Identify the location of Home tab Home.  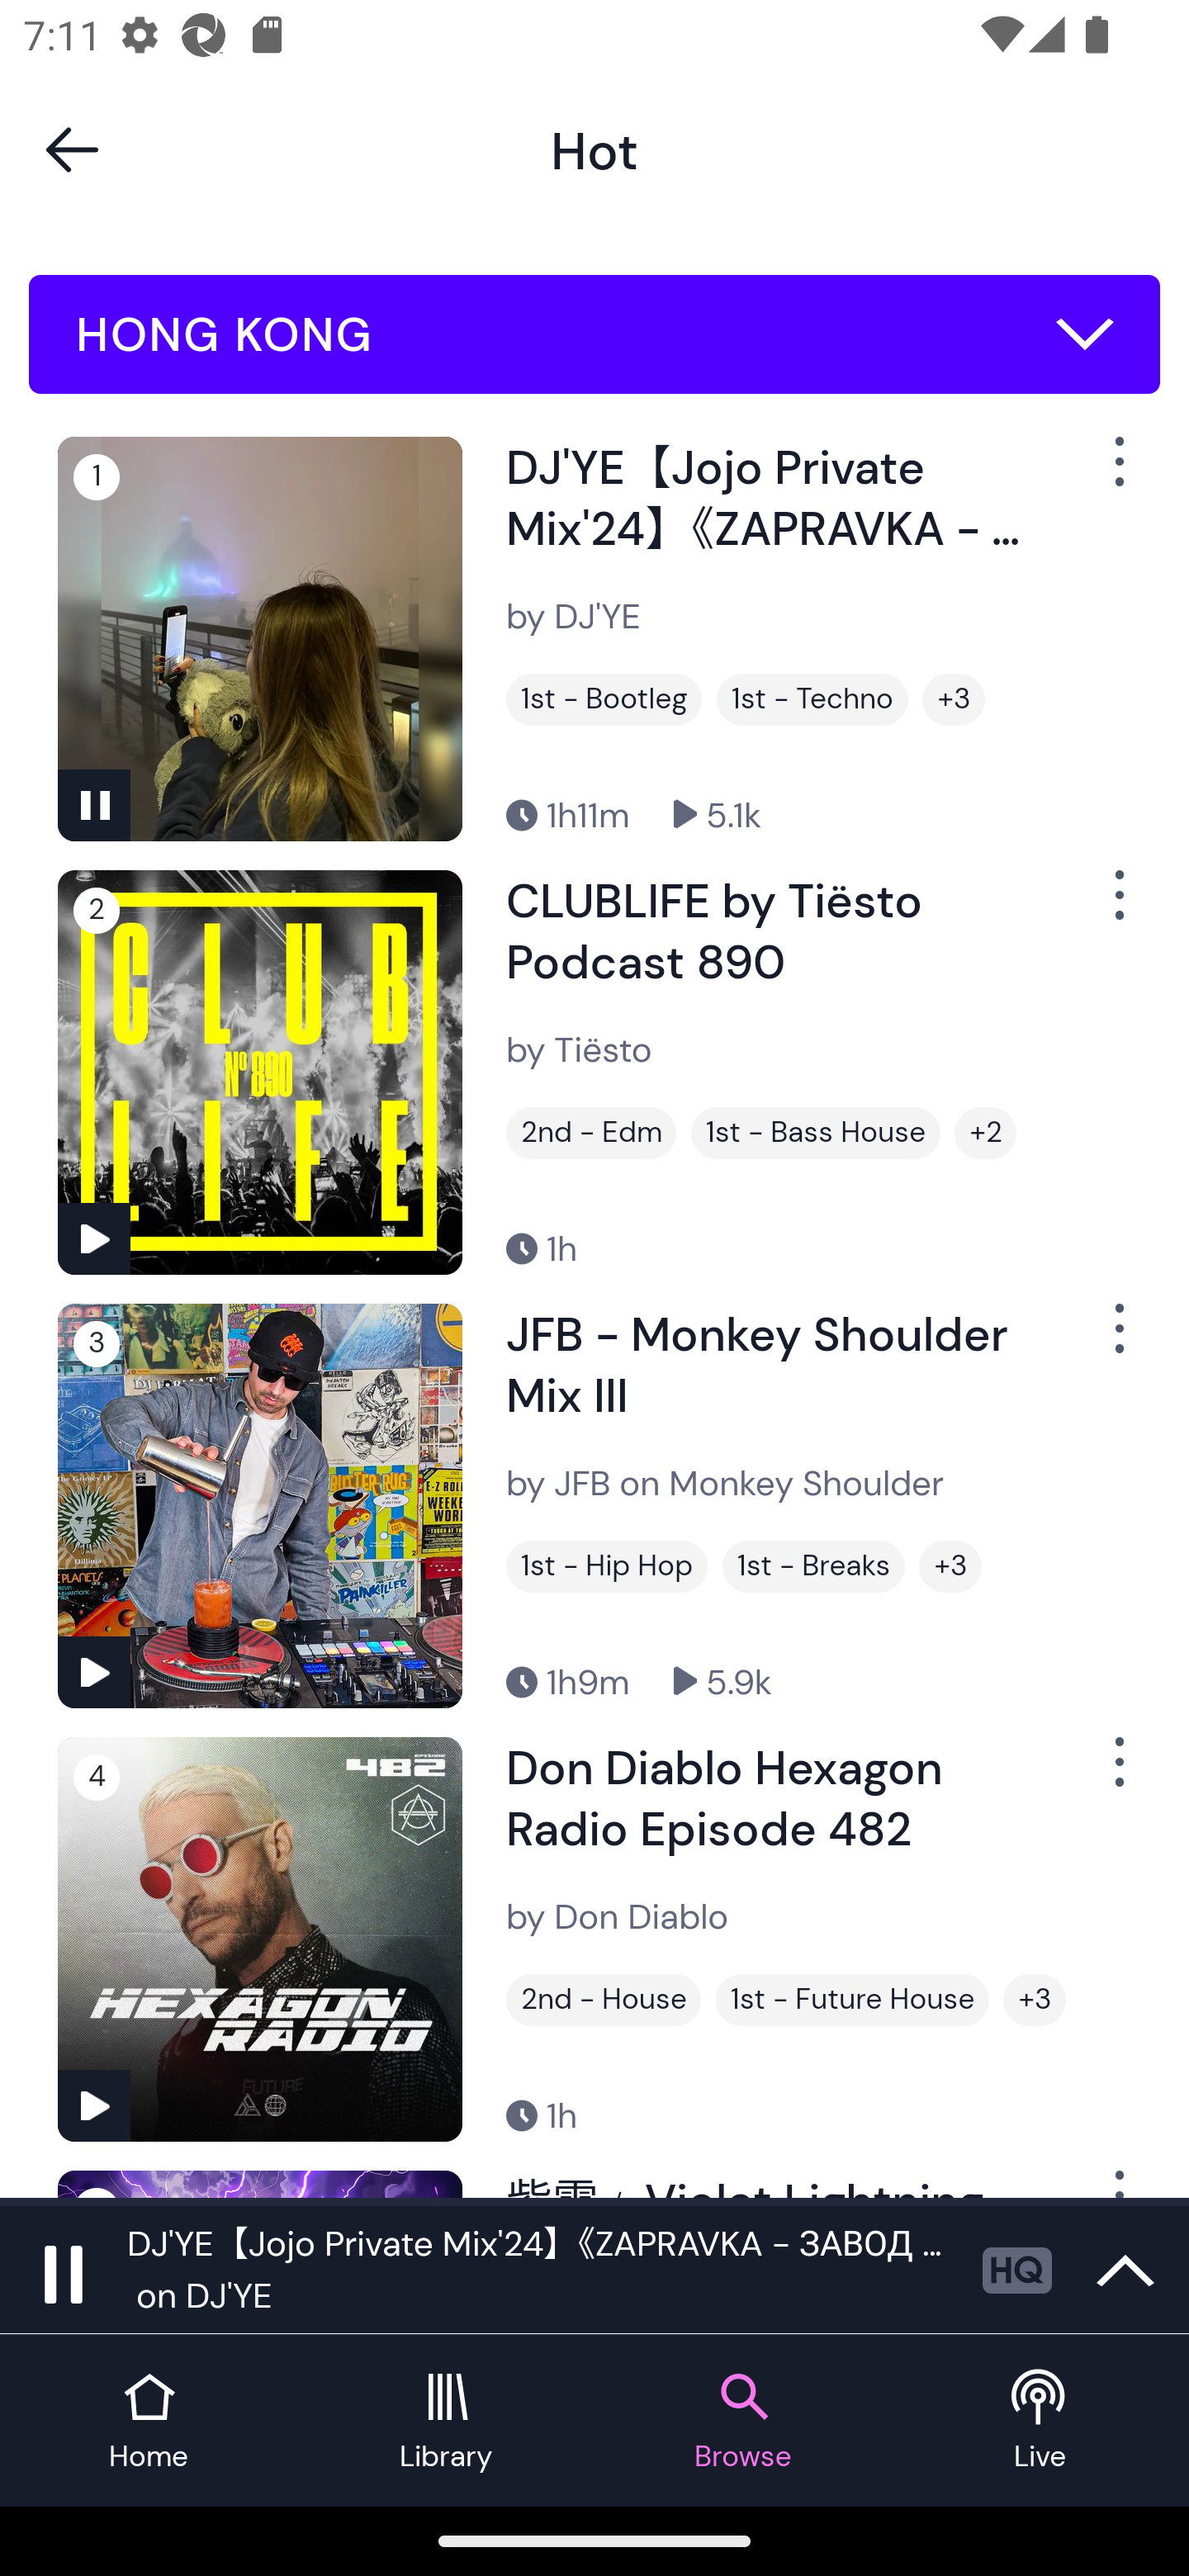
(149, 2421).